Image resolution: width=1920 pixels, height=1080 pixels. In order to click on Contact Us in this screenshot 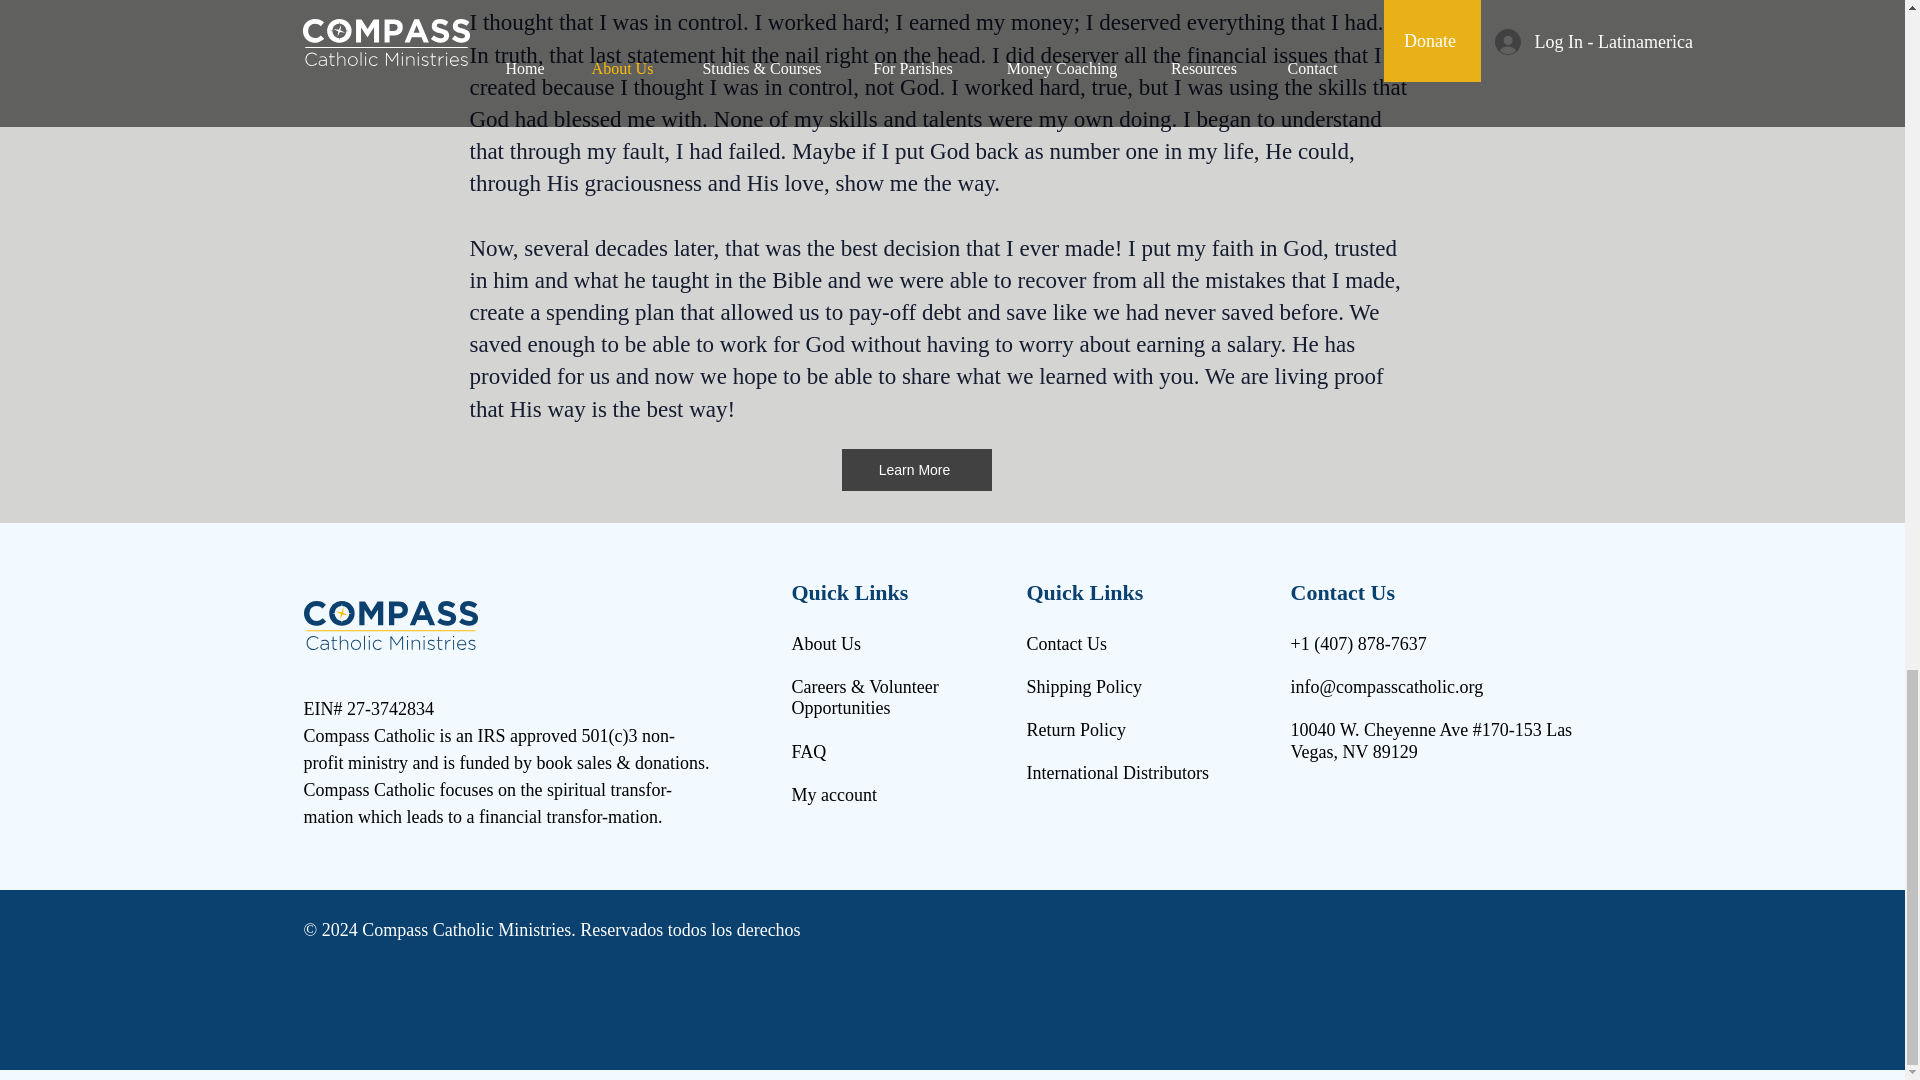, I will do `click(1066, 644)`.